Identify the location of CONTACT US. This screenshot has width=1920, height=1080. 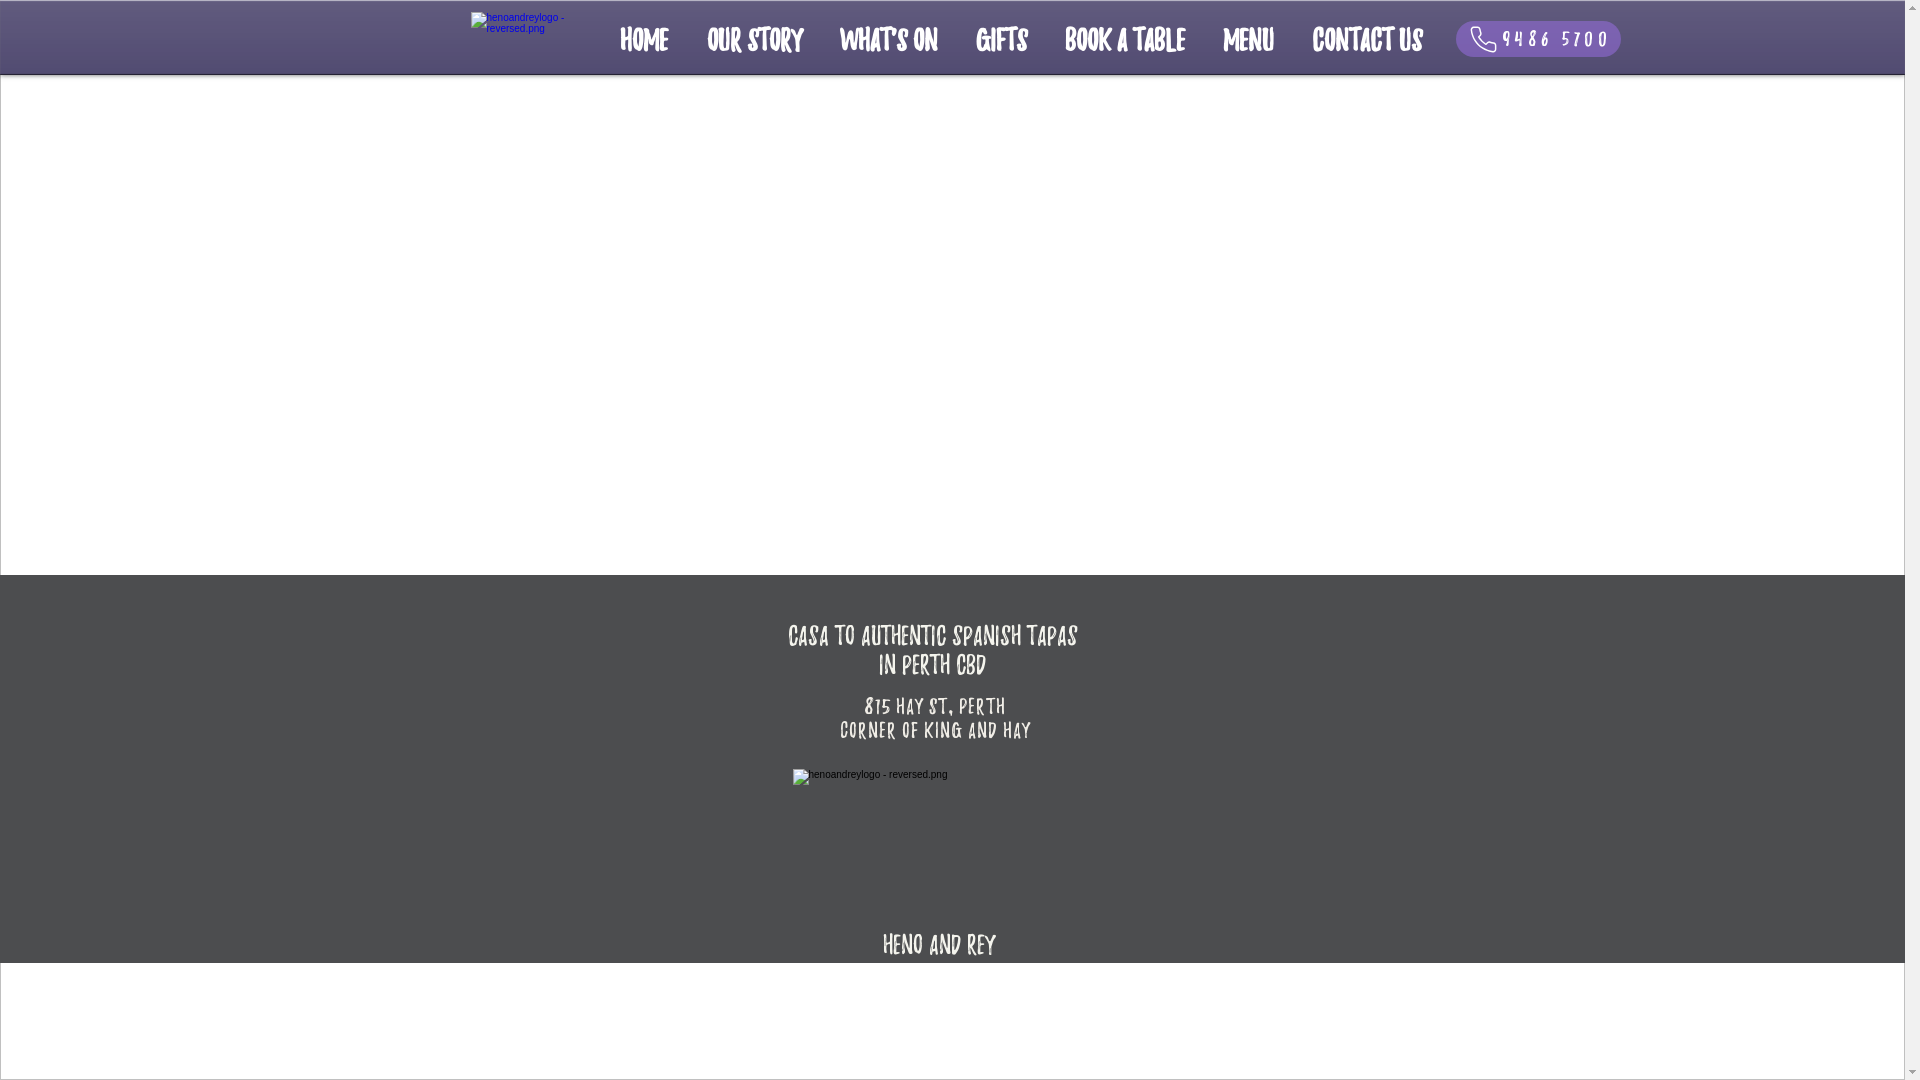
(1366, 39).